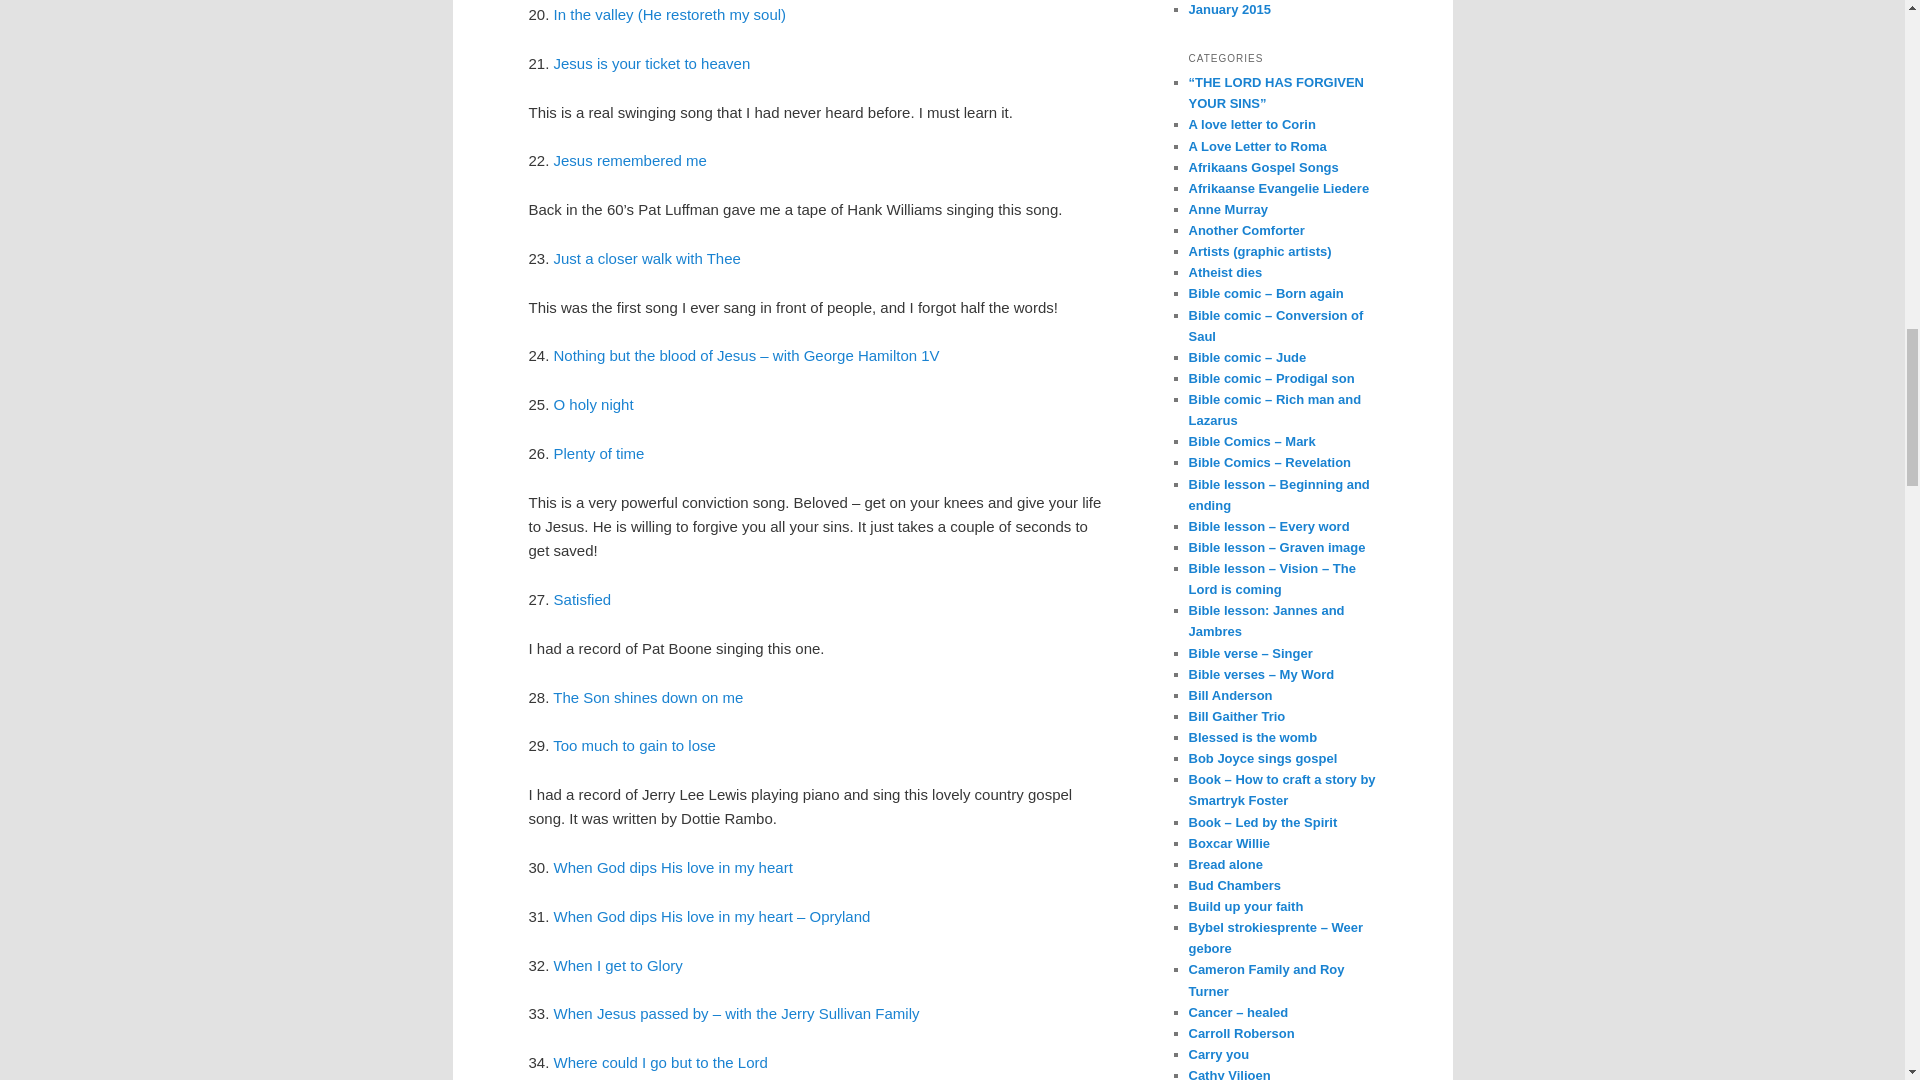  What do you see at coordinates (630, 160) in the screenshot?
I see `Jesus remembered me` at bounding box center [630, 160].